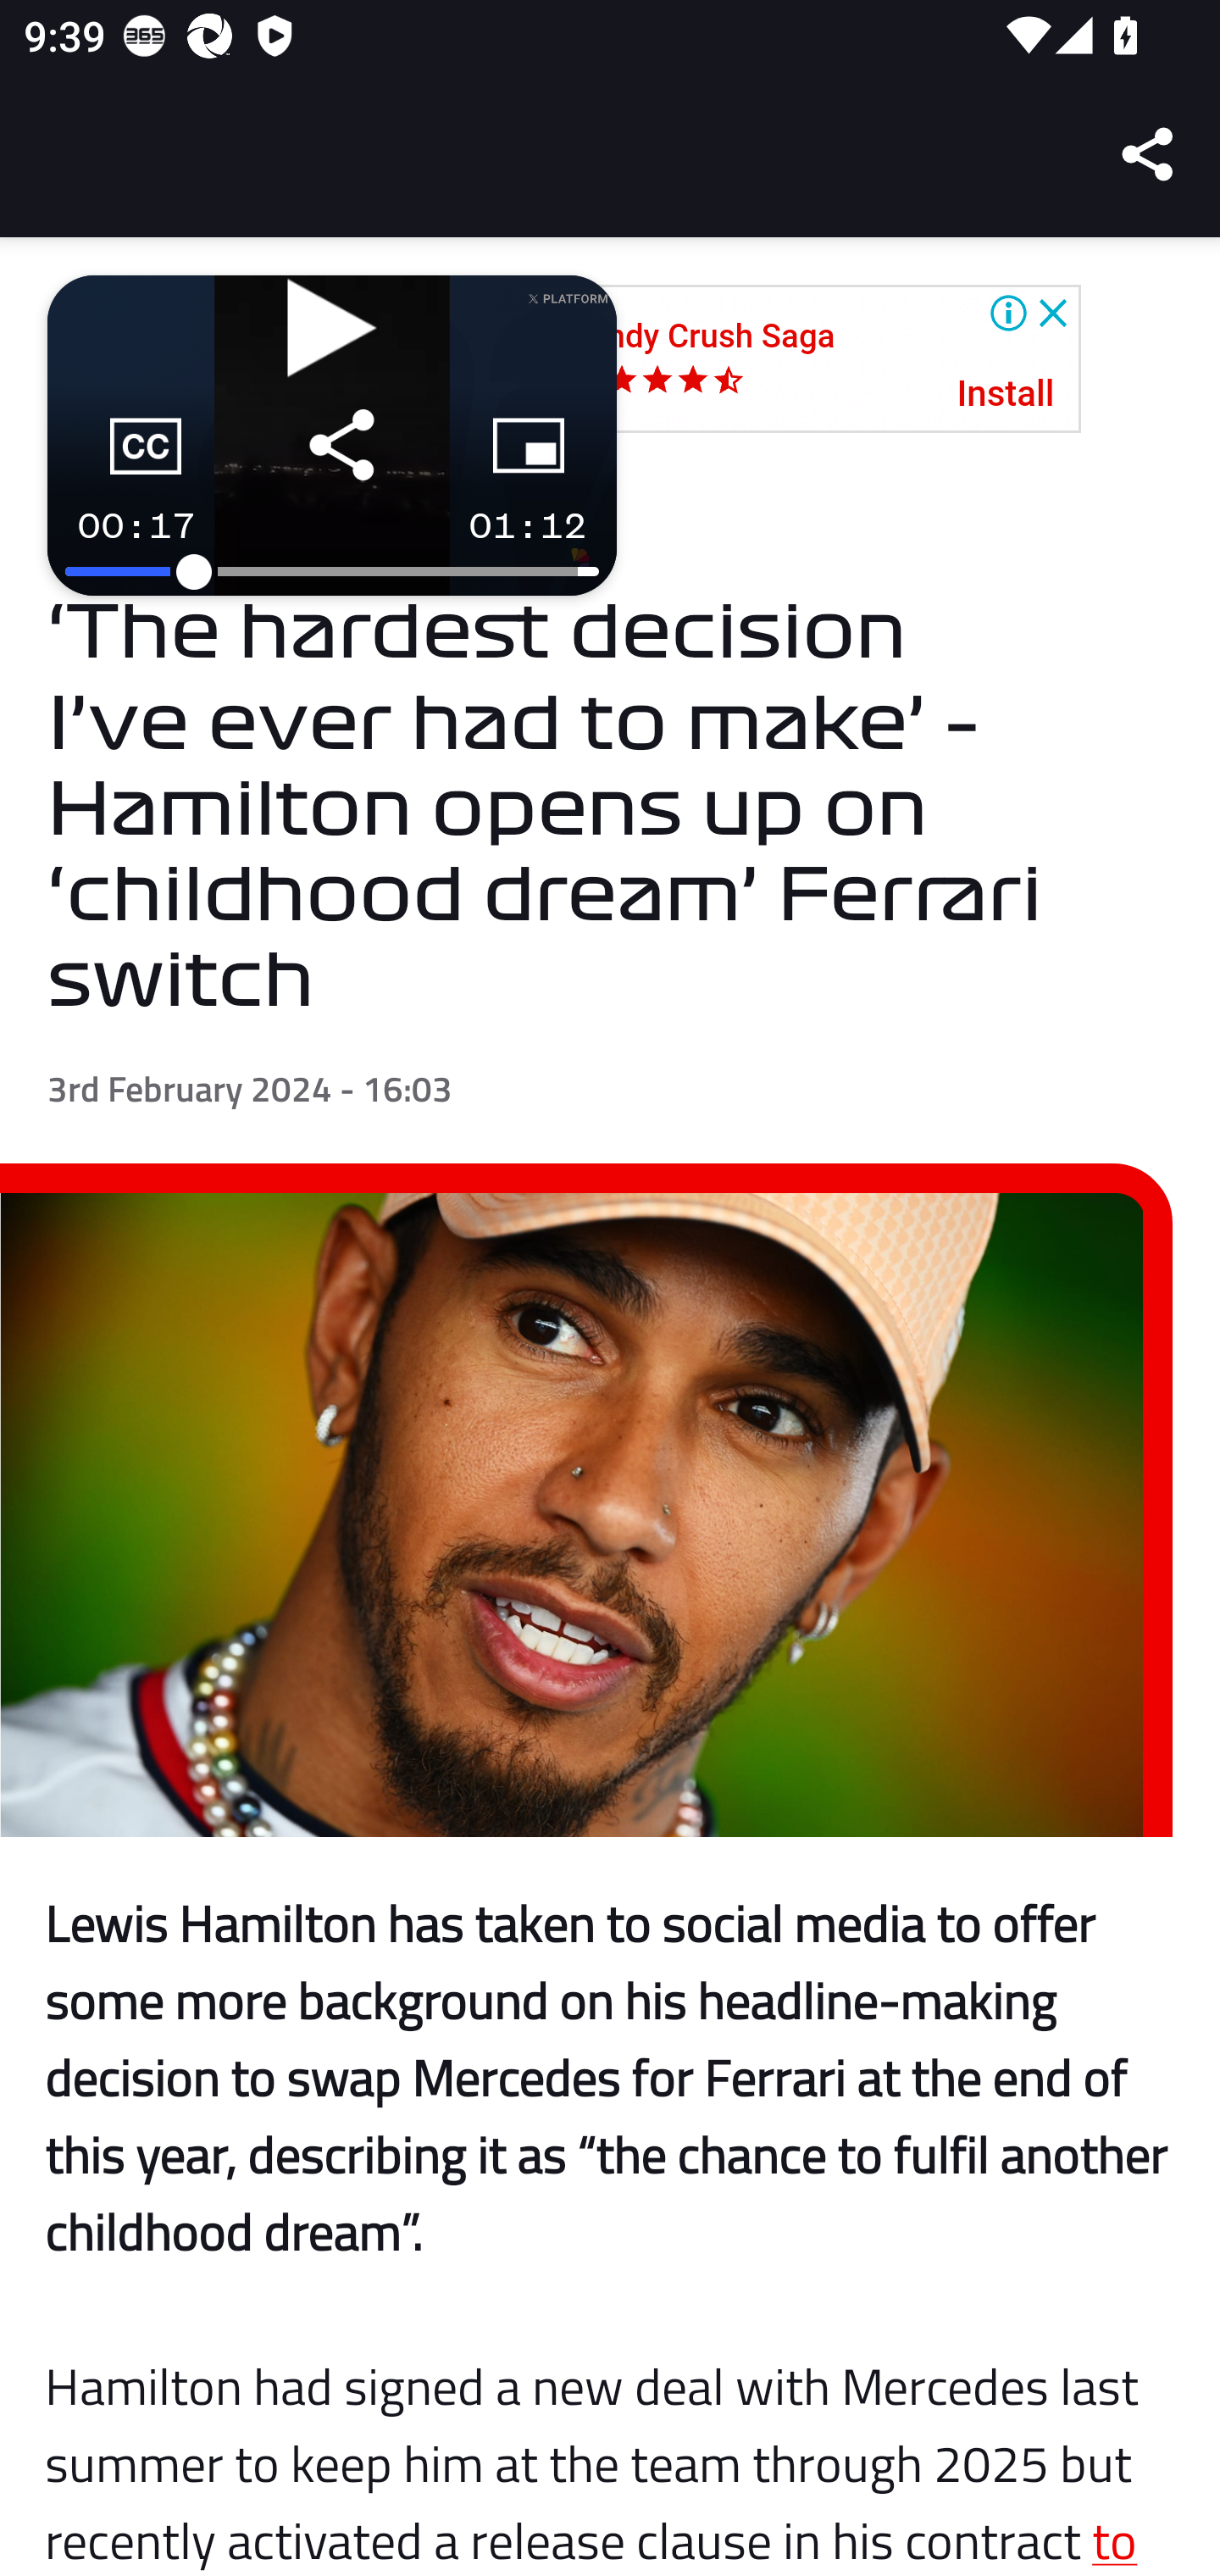  What do you see at coordinates (1149, 154) in the screenshot?
I see `Share` at bounding box center [1149, 154].